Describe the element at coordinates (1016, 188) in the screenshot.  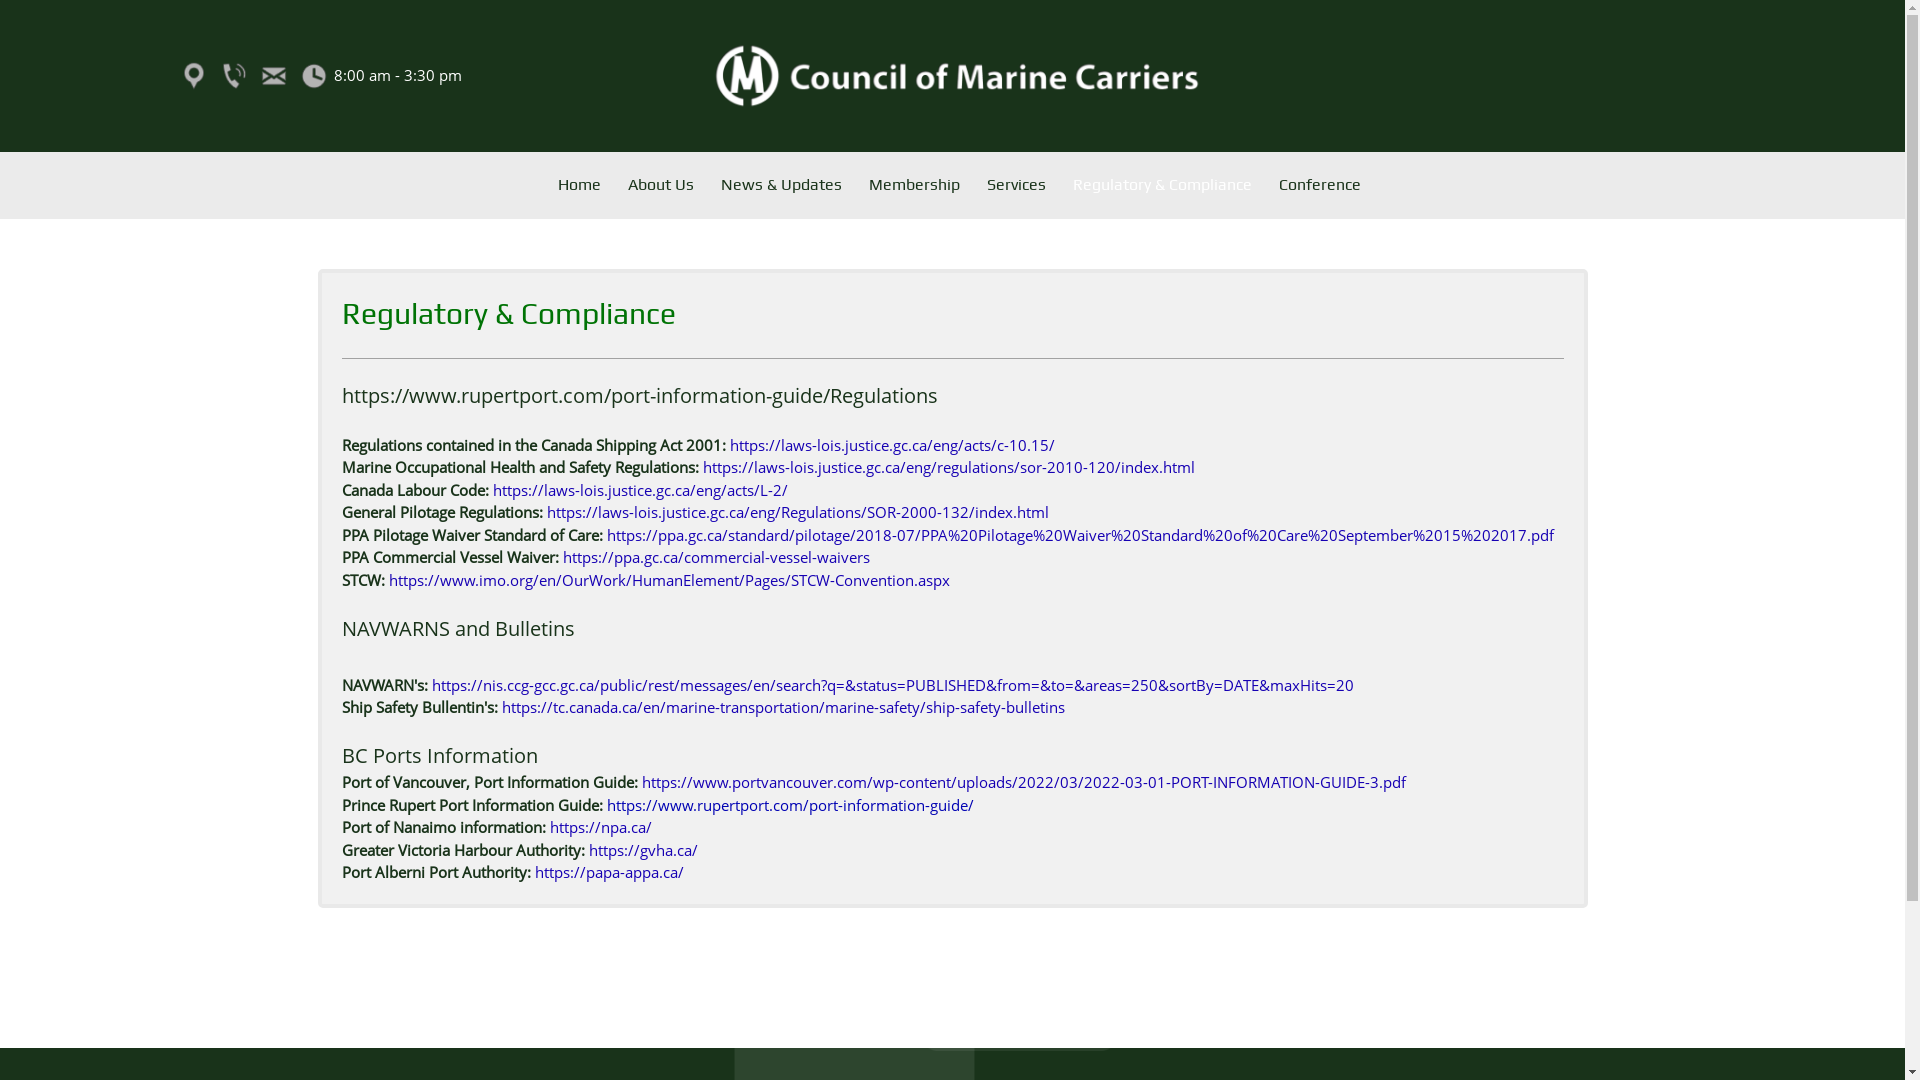
I see `Services` at that location.